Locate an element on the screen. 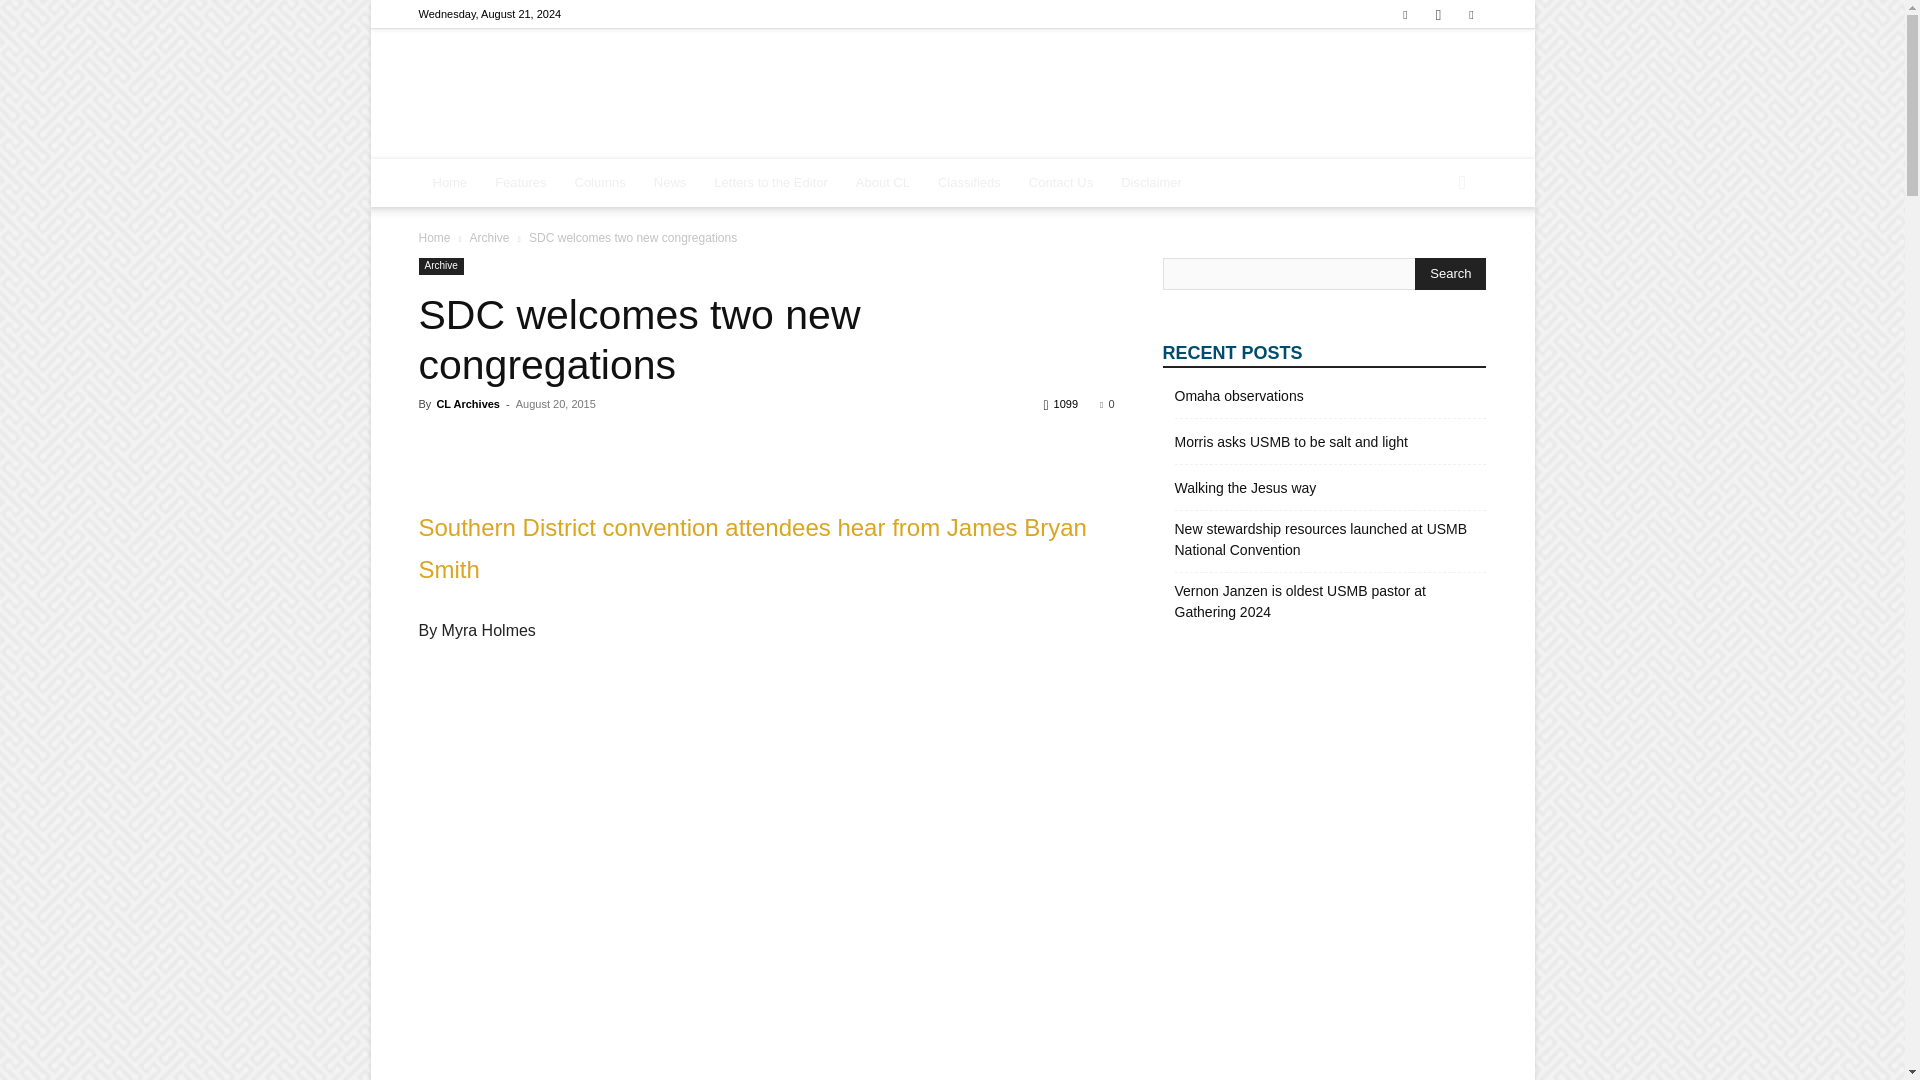  Instagram is located at coordinates (1438, 14).